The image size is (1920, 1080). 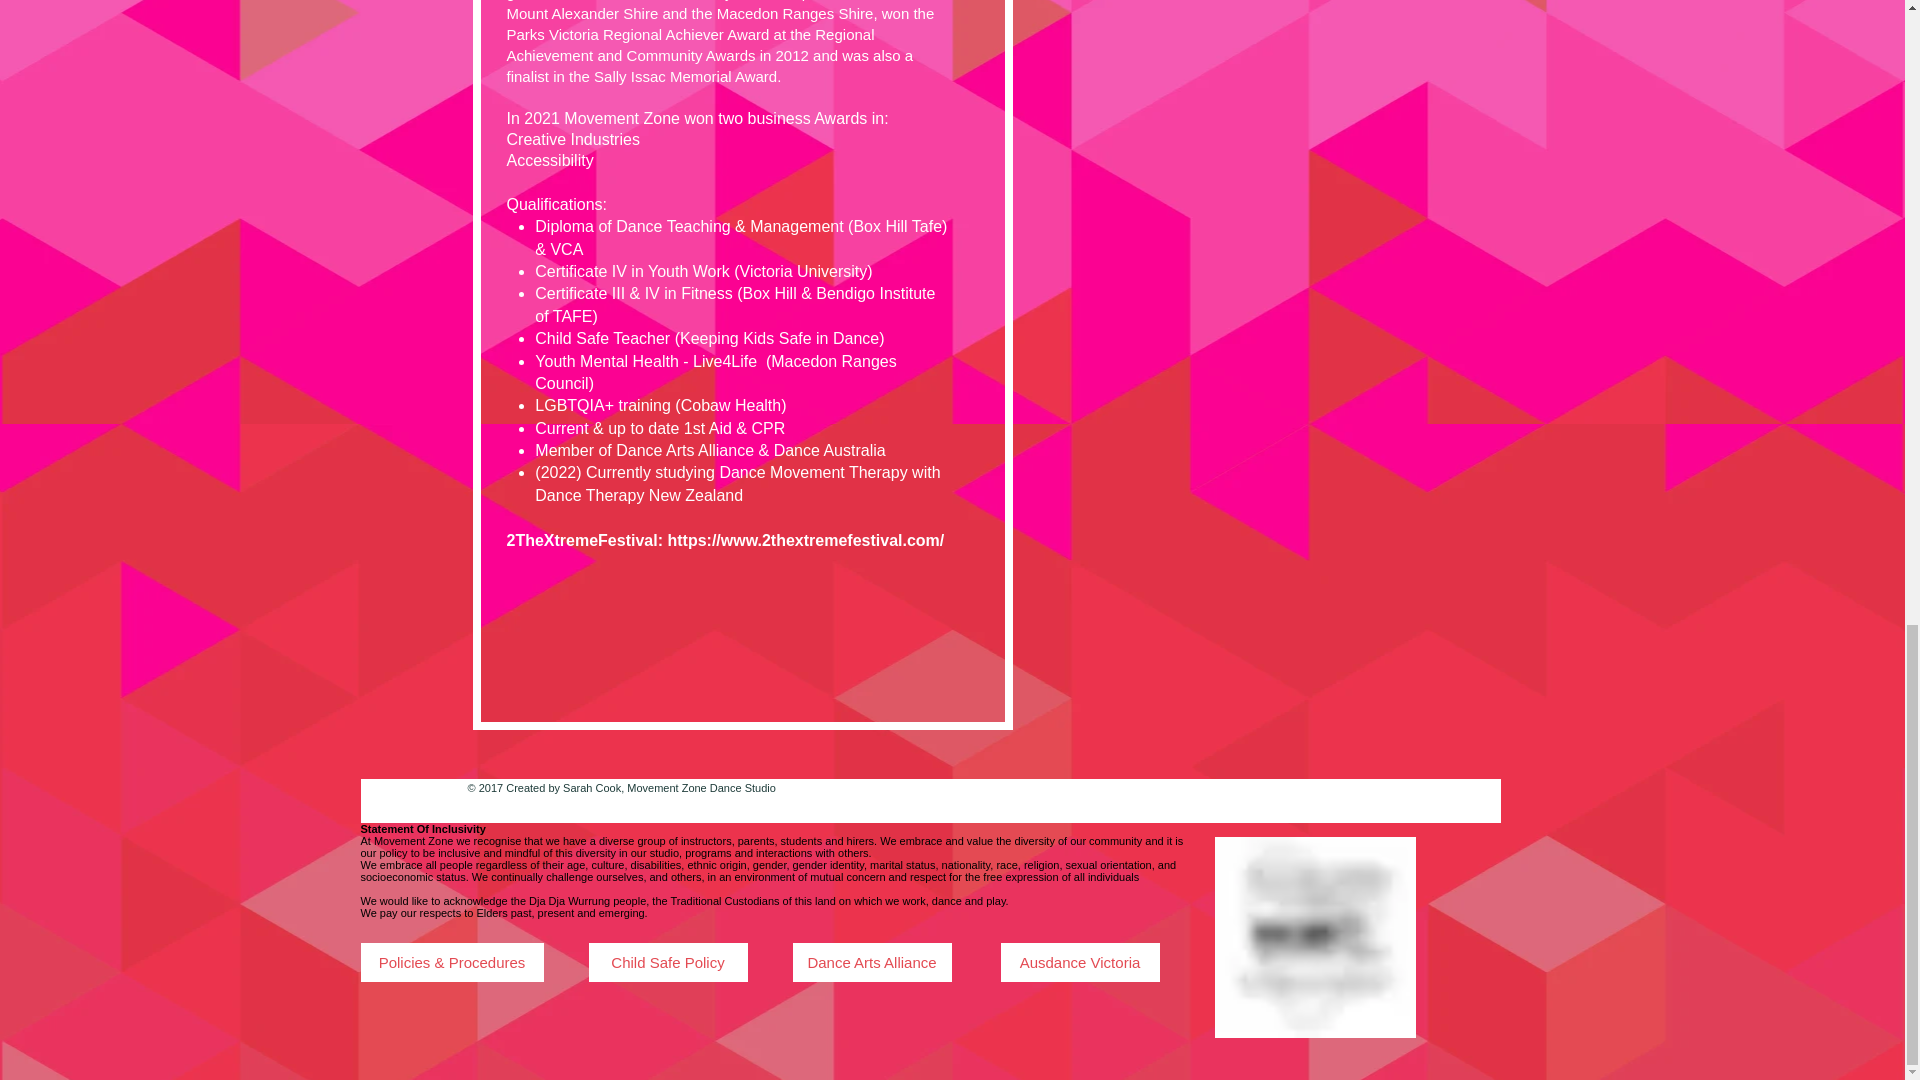 What do you see at coordinates (666, 962) in the screenshot?
I see `Child Safe Policy` at bounding box center [666, 962].